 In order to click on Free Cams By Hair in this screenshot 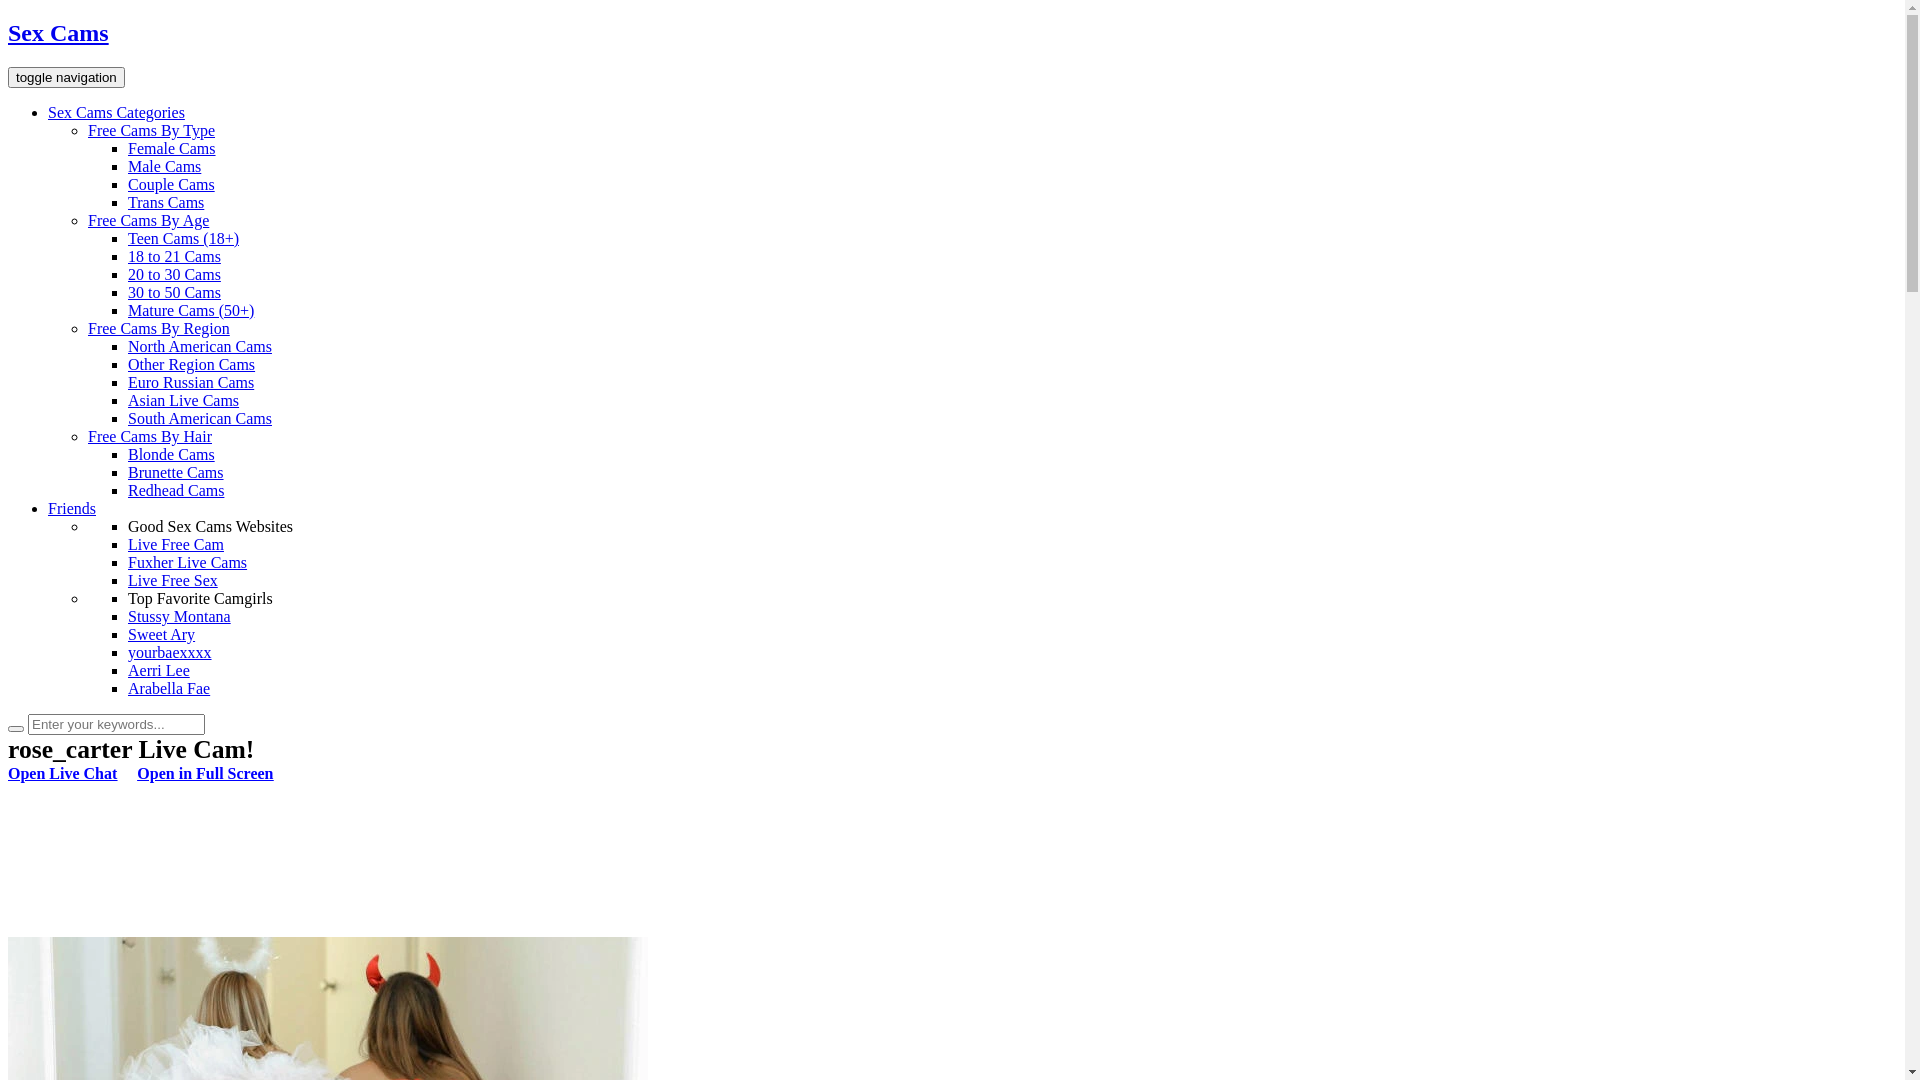, I will do `click(150, 436)`.